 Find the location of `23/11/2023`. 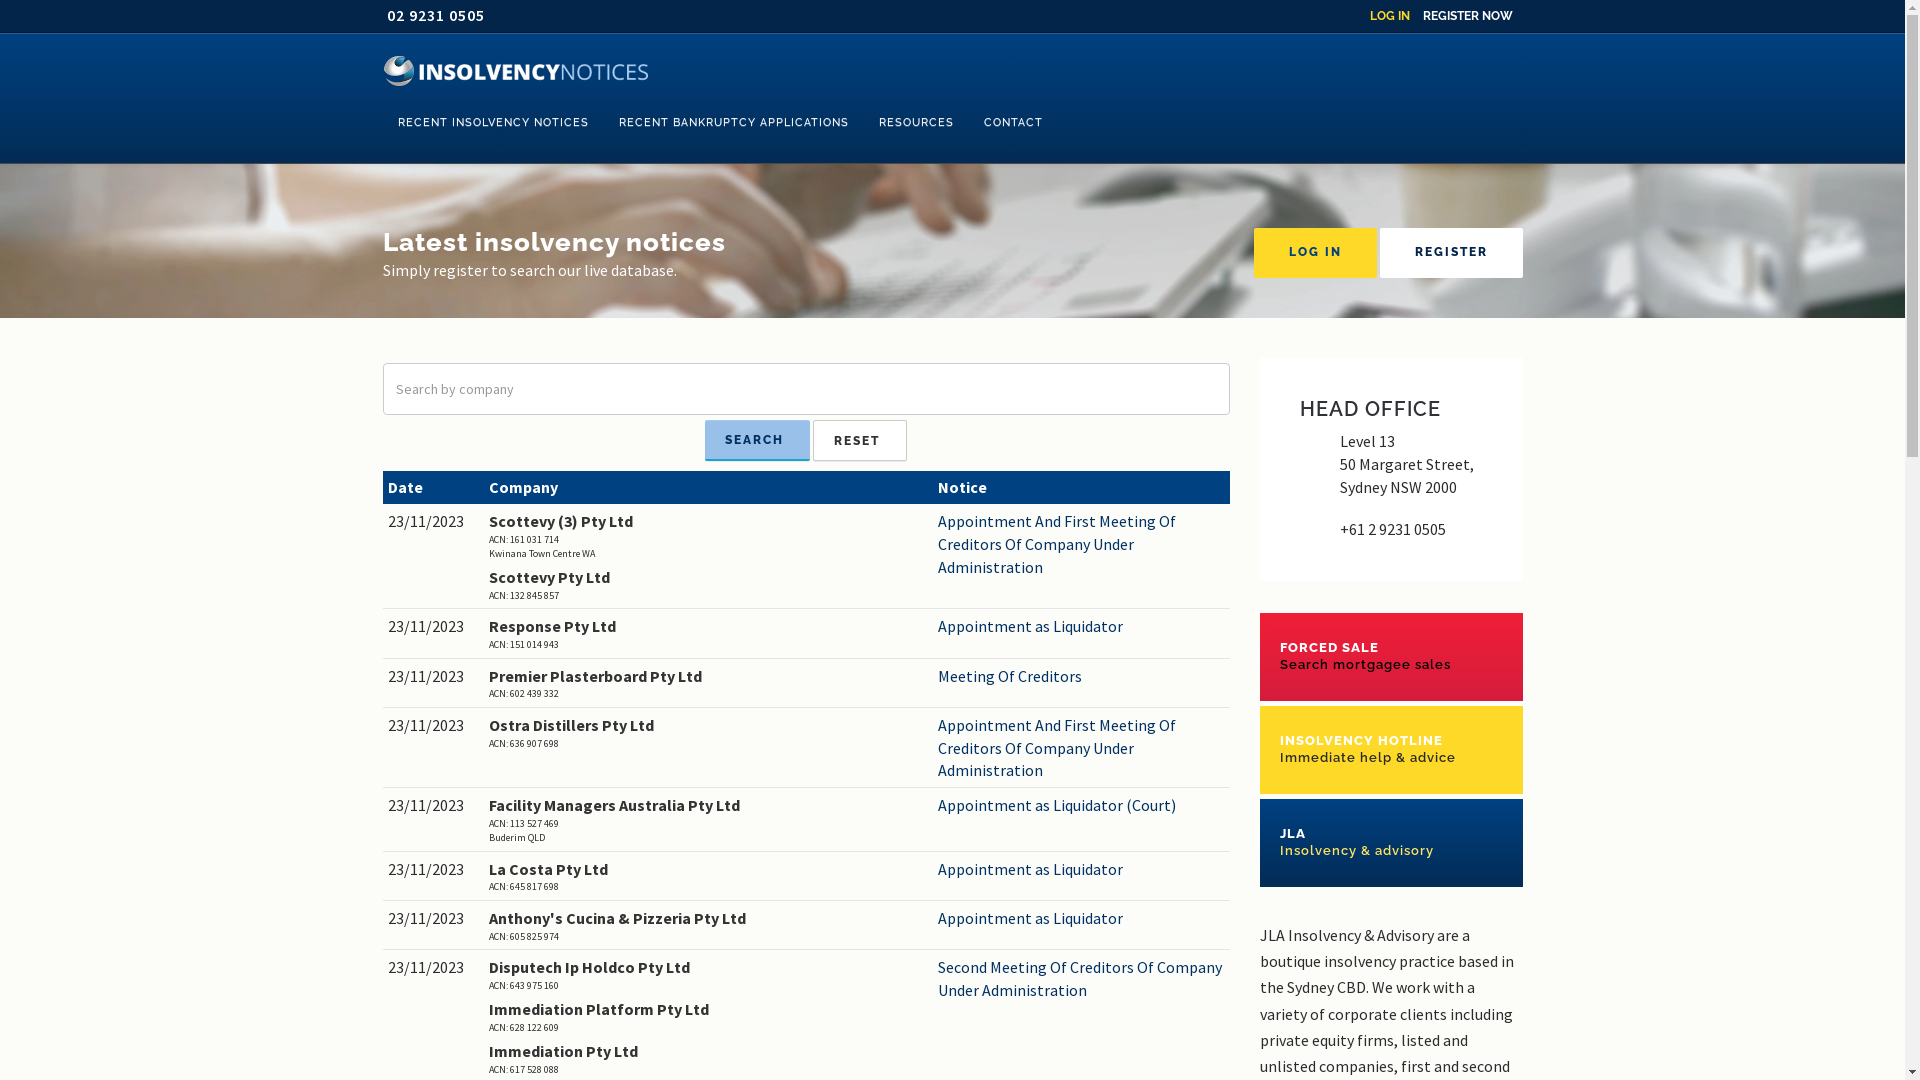

23/11/2023 is located at coordinates (434, 676).